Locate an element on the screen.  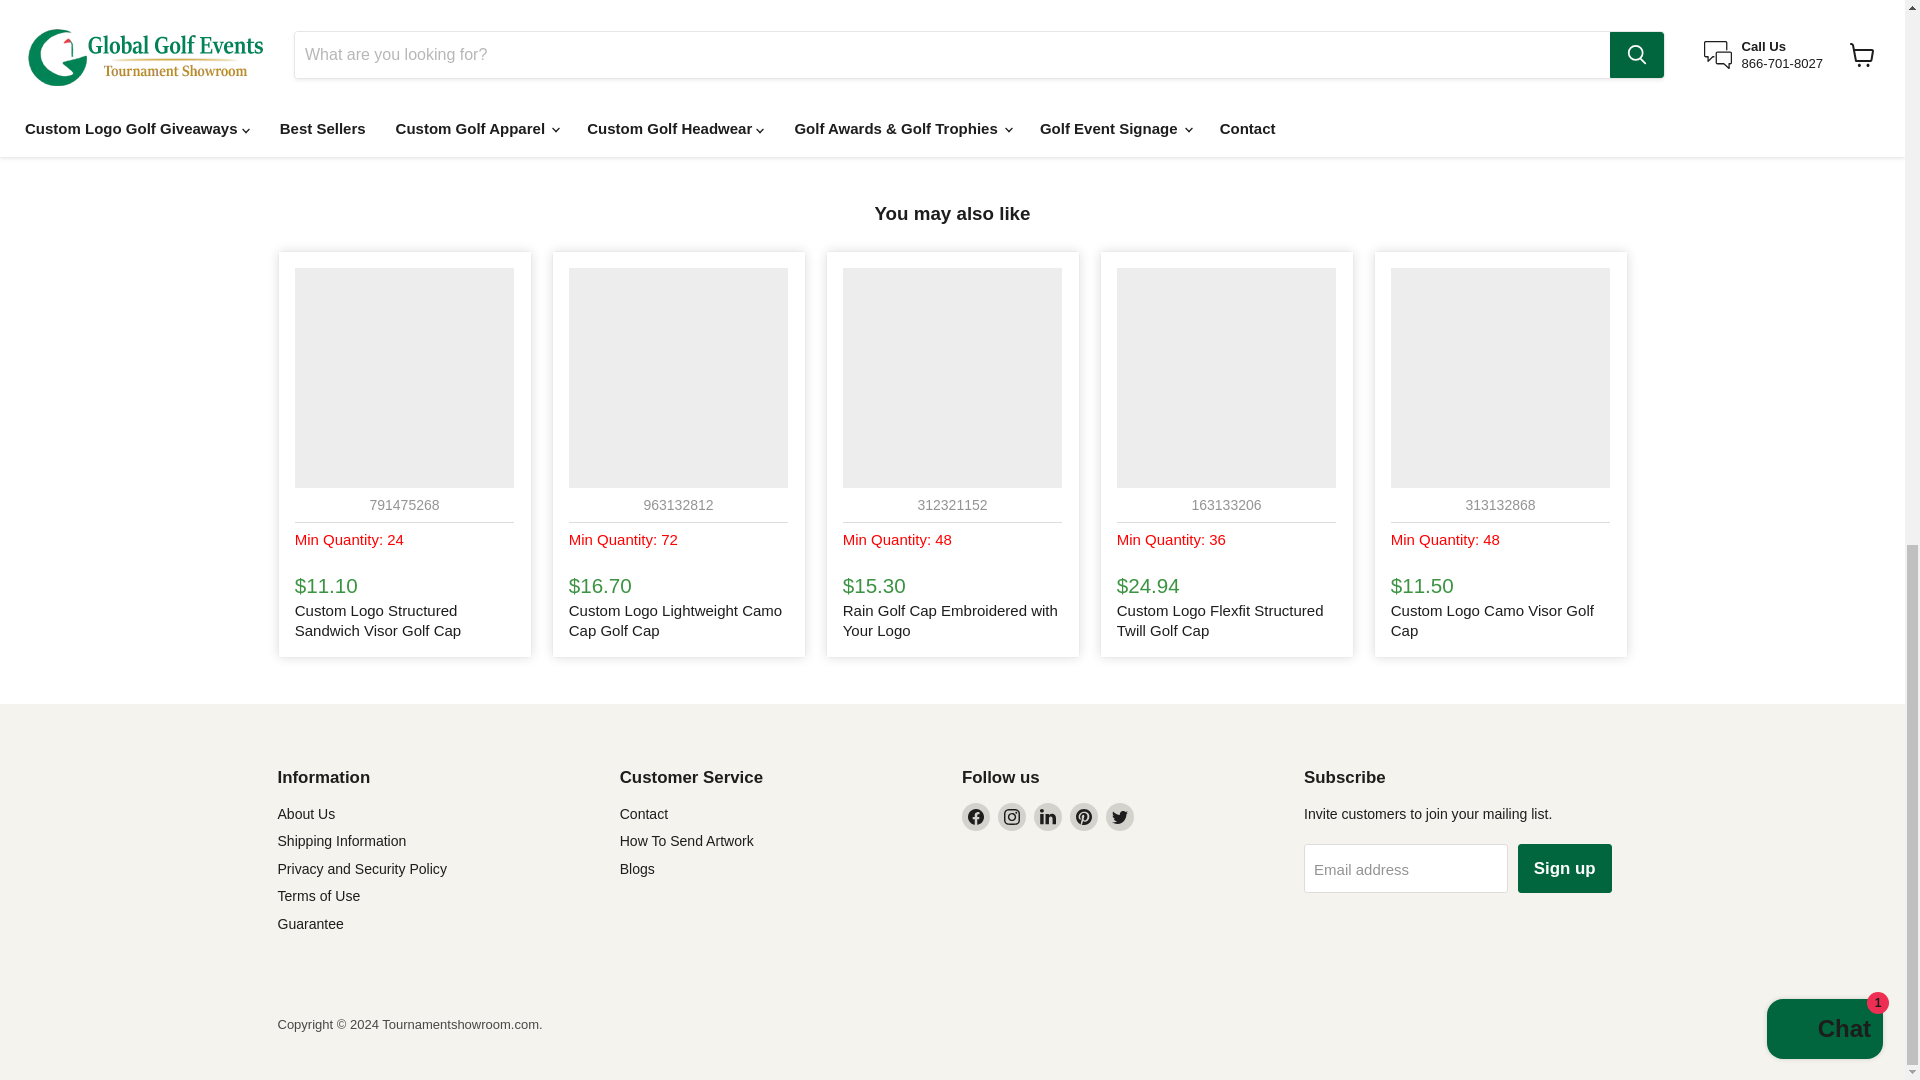
Twitter is located at coordinates (1120, 816).